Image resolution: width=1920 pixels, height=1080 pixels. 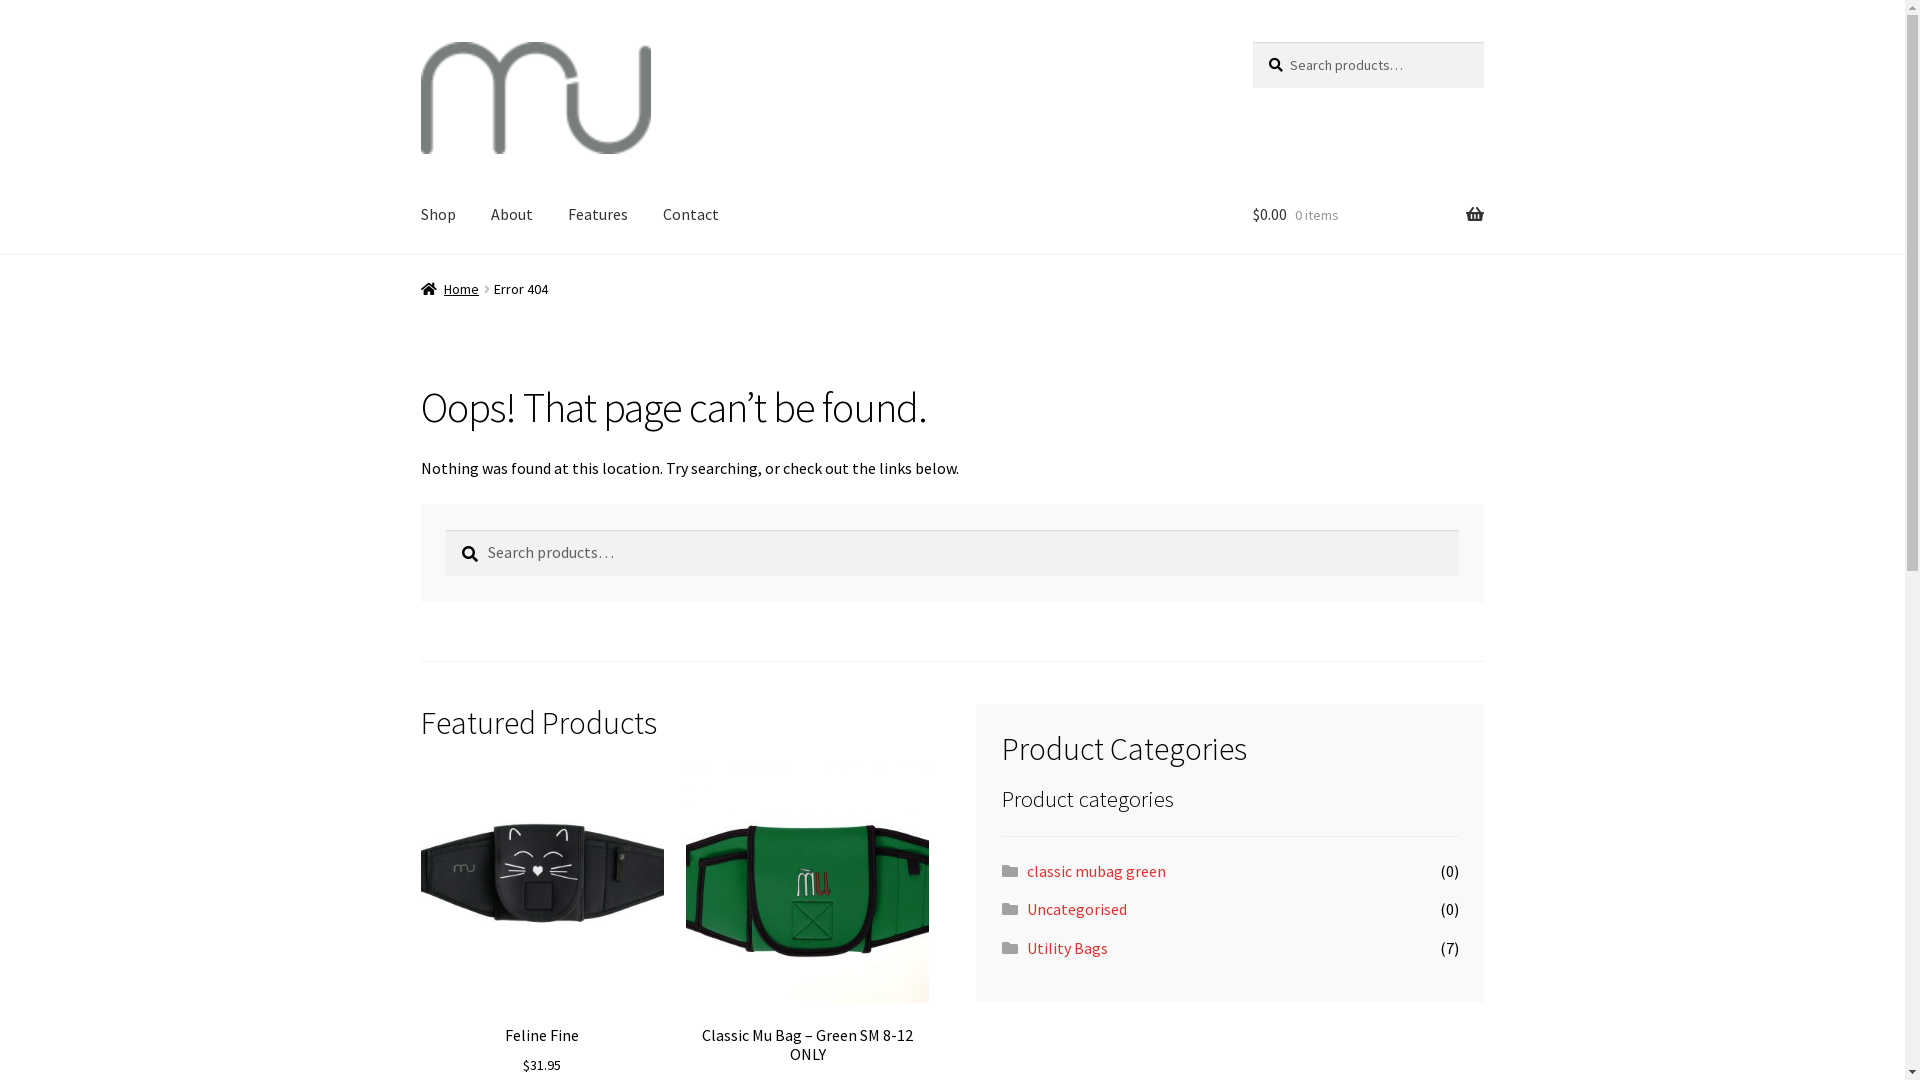 What do you see at coordinates (598, 216) in the screenshot?
I see `Features` at bounding box center [598, 216].